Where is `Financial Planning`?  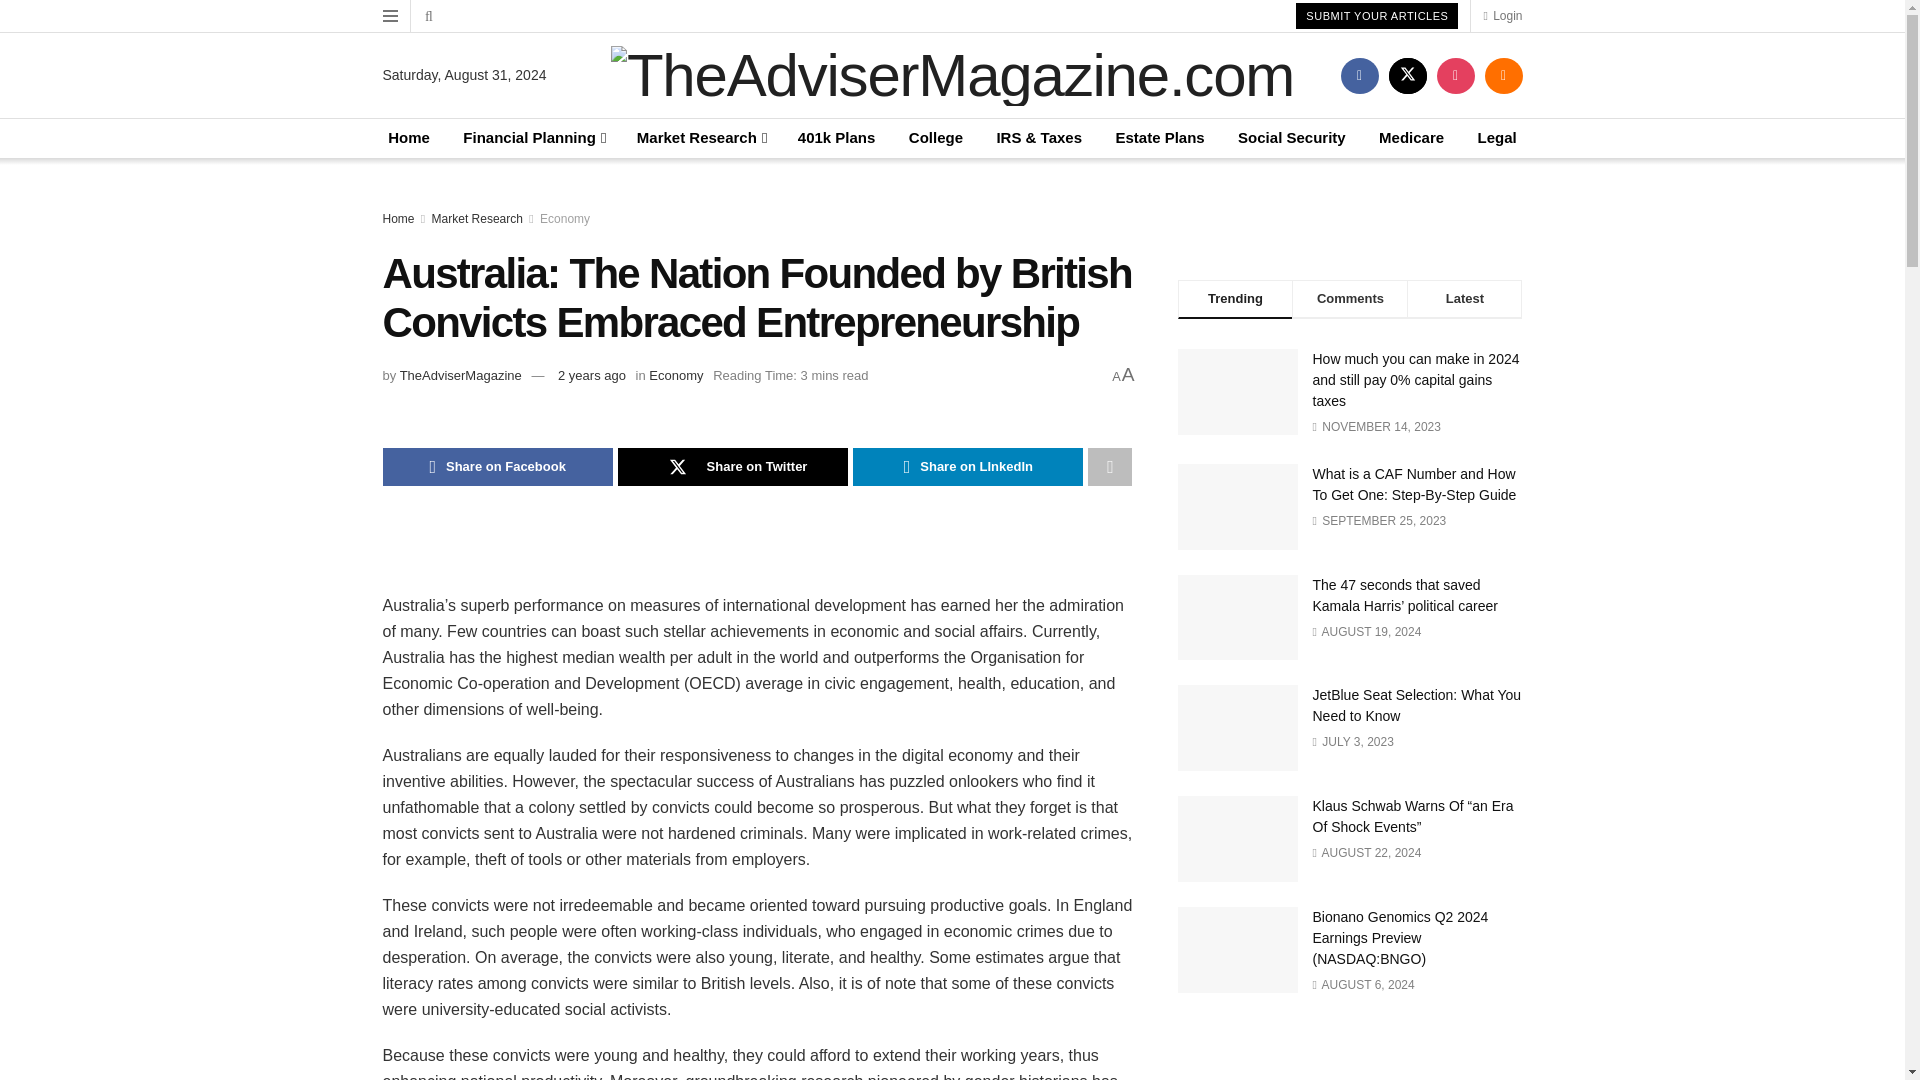
Financial Planning is located at coordinates (532, 138).